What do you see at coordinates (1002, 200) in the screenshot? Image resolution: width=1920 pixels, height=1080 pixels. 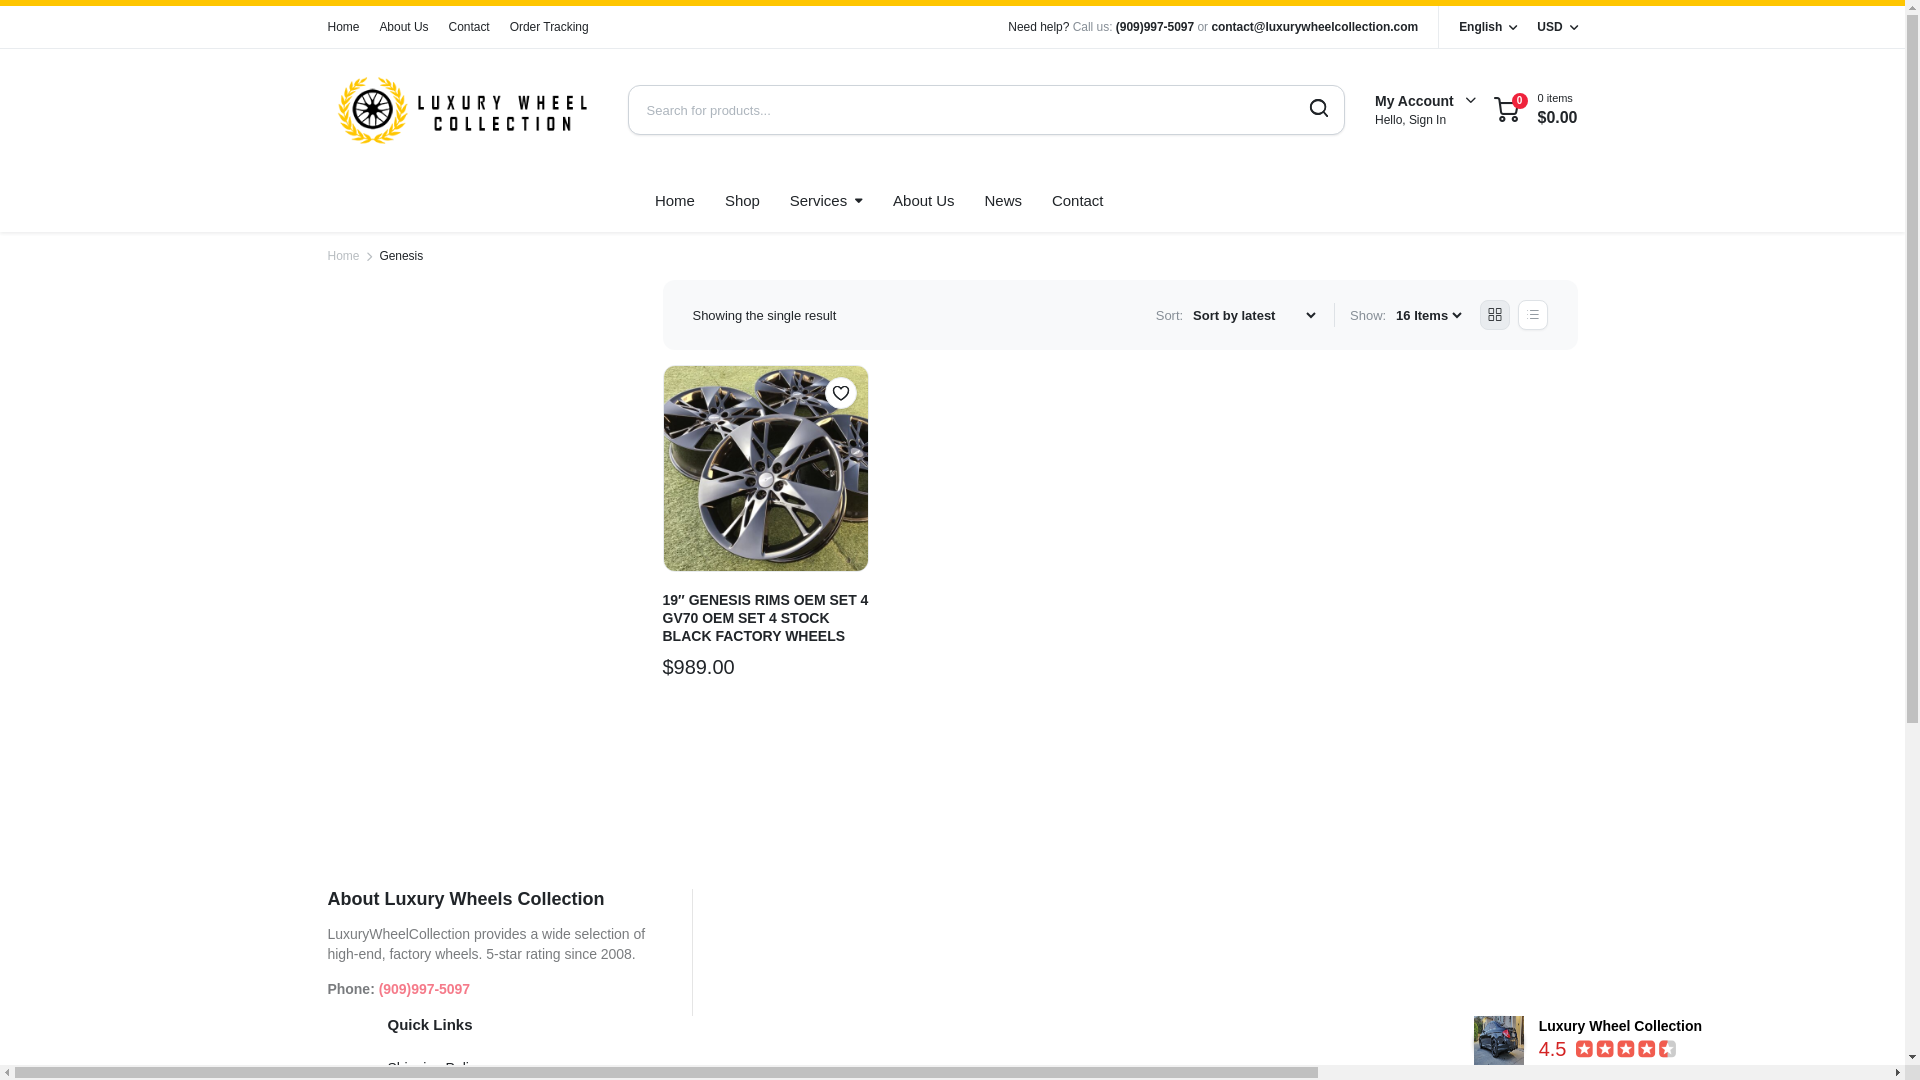 I see `News` at bounding box center [1002, 200].